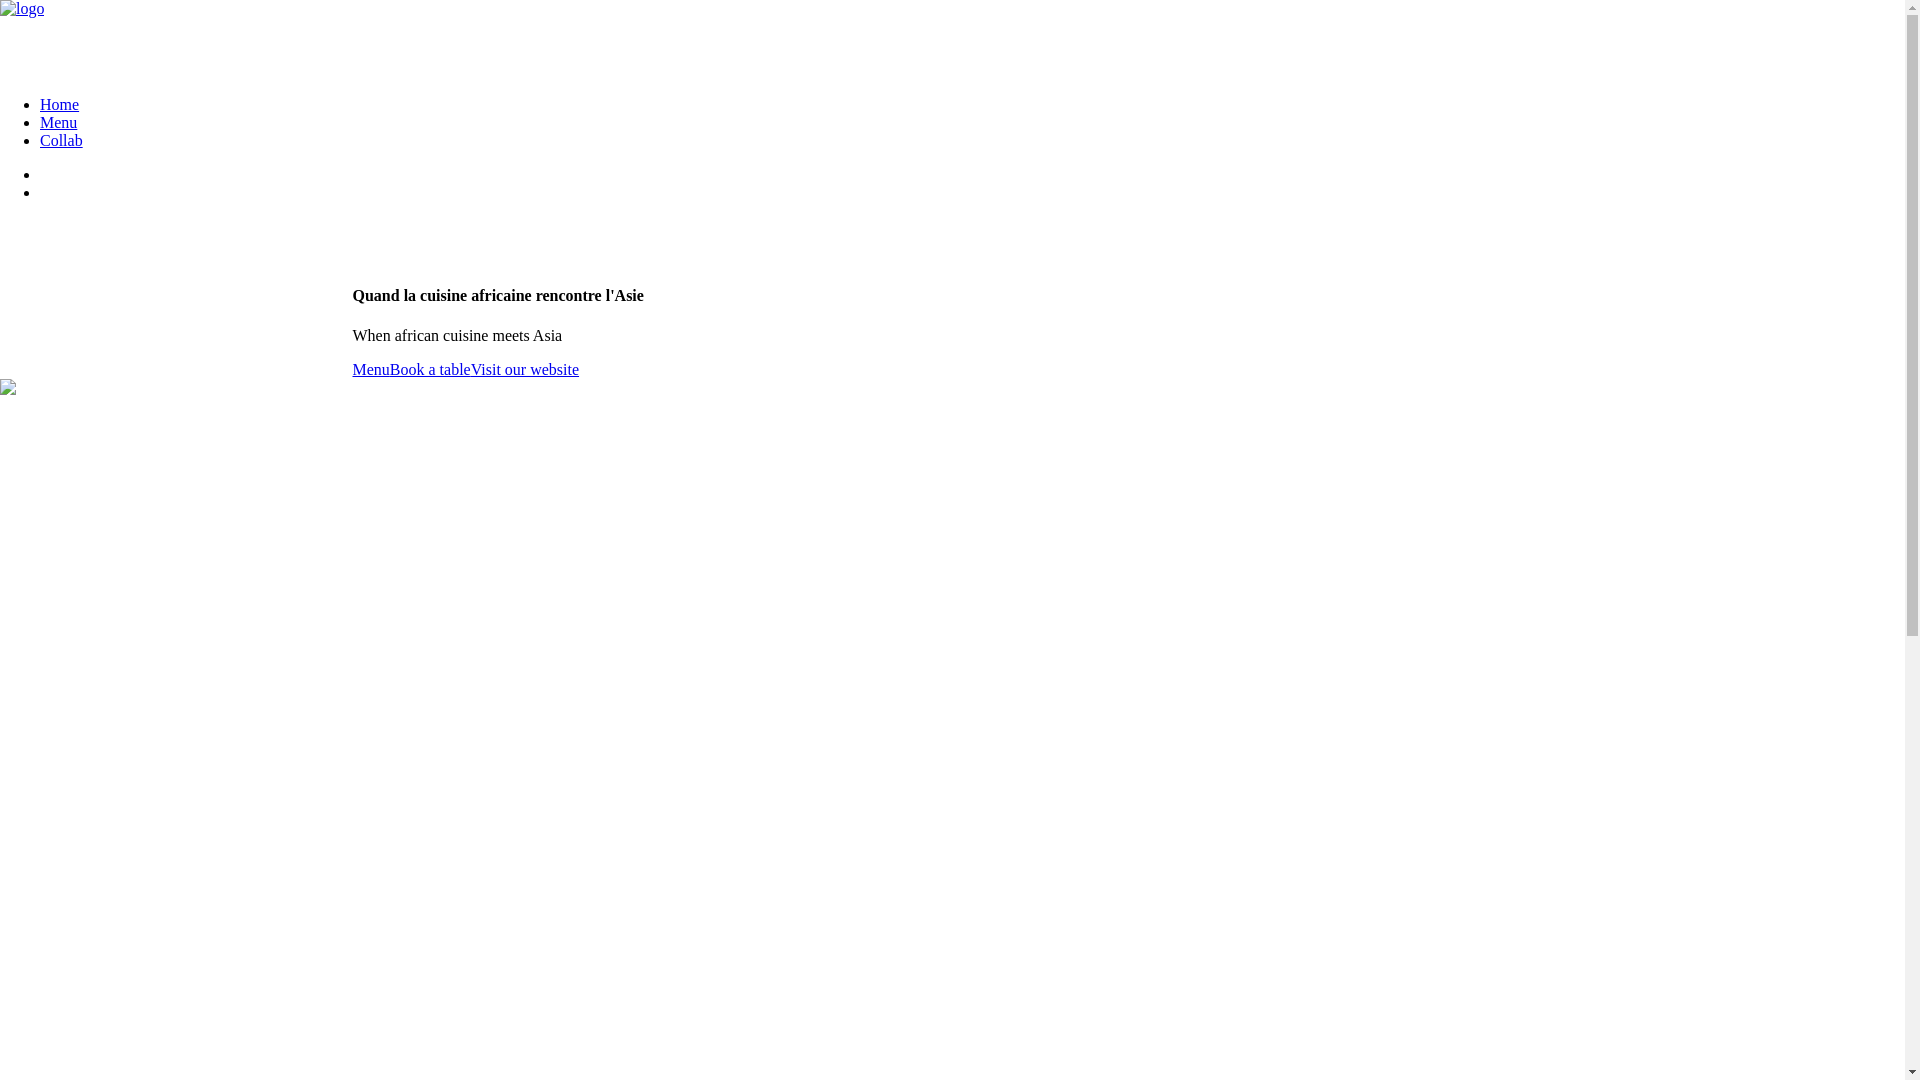  What do you see at coordinates (58, 122) in the screenshot?
I see `Menu` at bounding box center [58, 122].